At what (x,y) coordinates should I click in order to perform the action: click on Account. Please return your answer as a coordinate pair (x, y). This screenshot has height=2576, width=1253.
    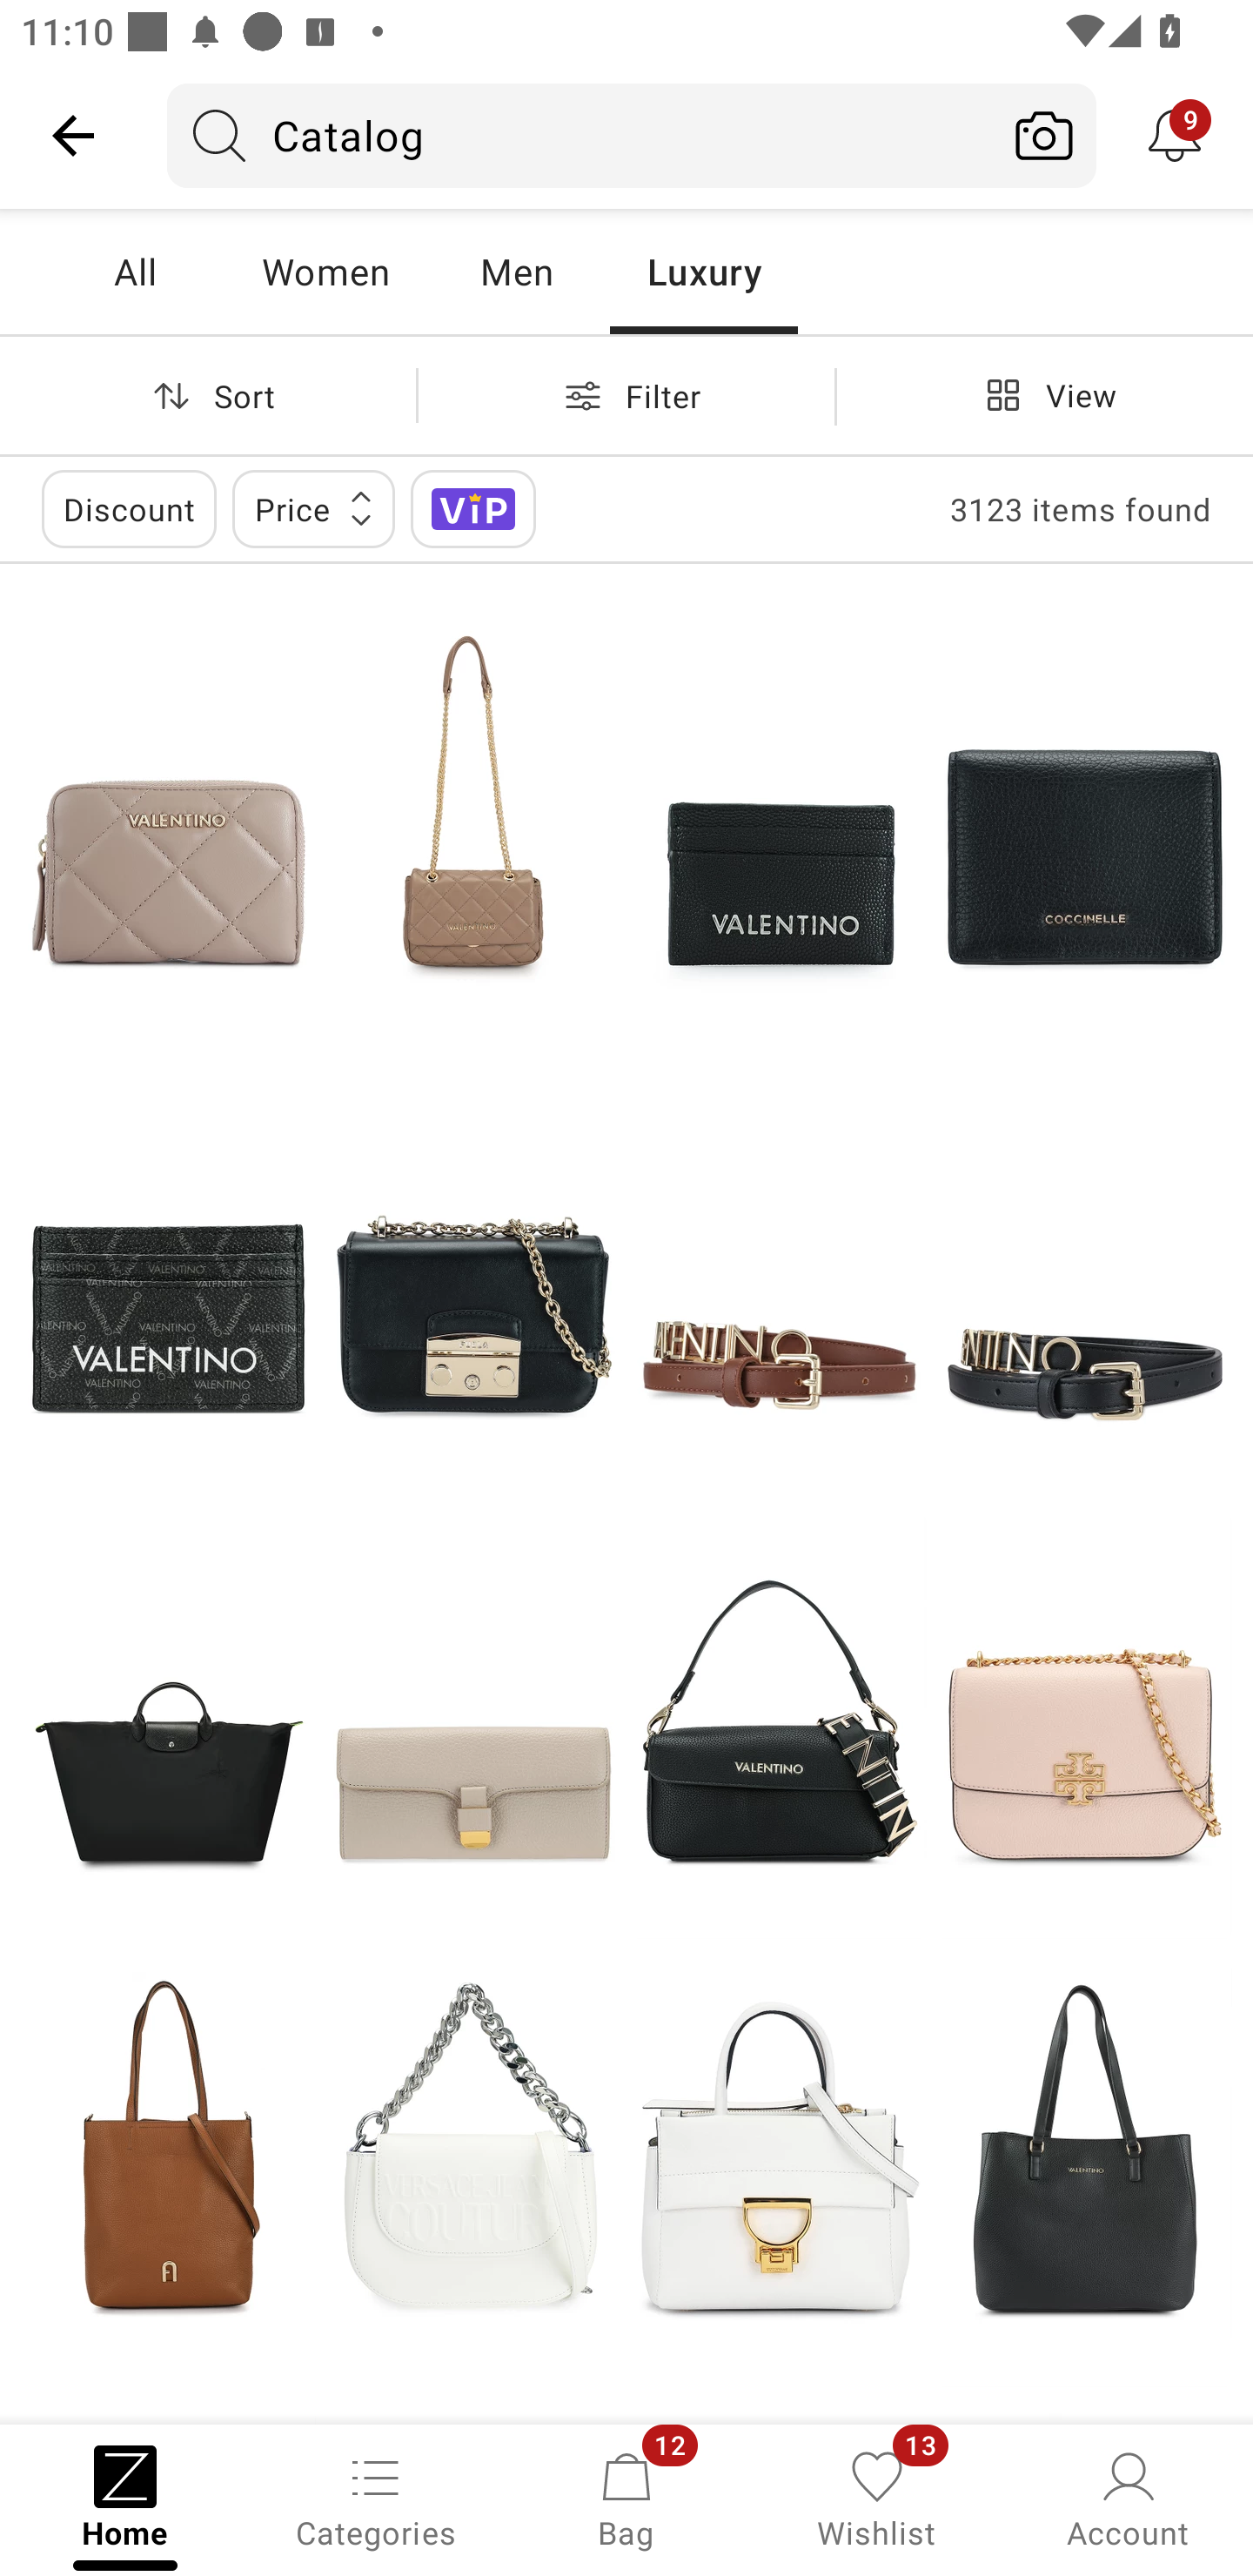
    Looking at the image, I should click on (1128, 2498).